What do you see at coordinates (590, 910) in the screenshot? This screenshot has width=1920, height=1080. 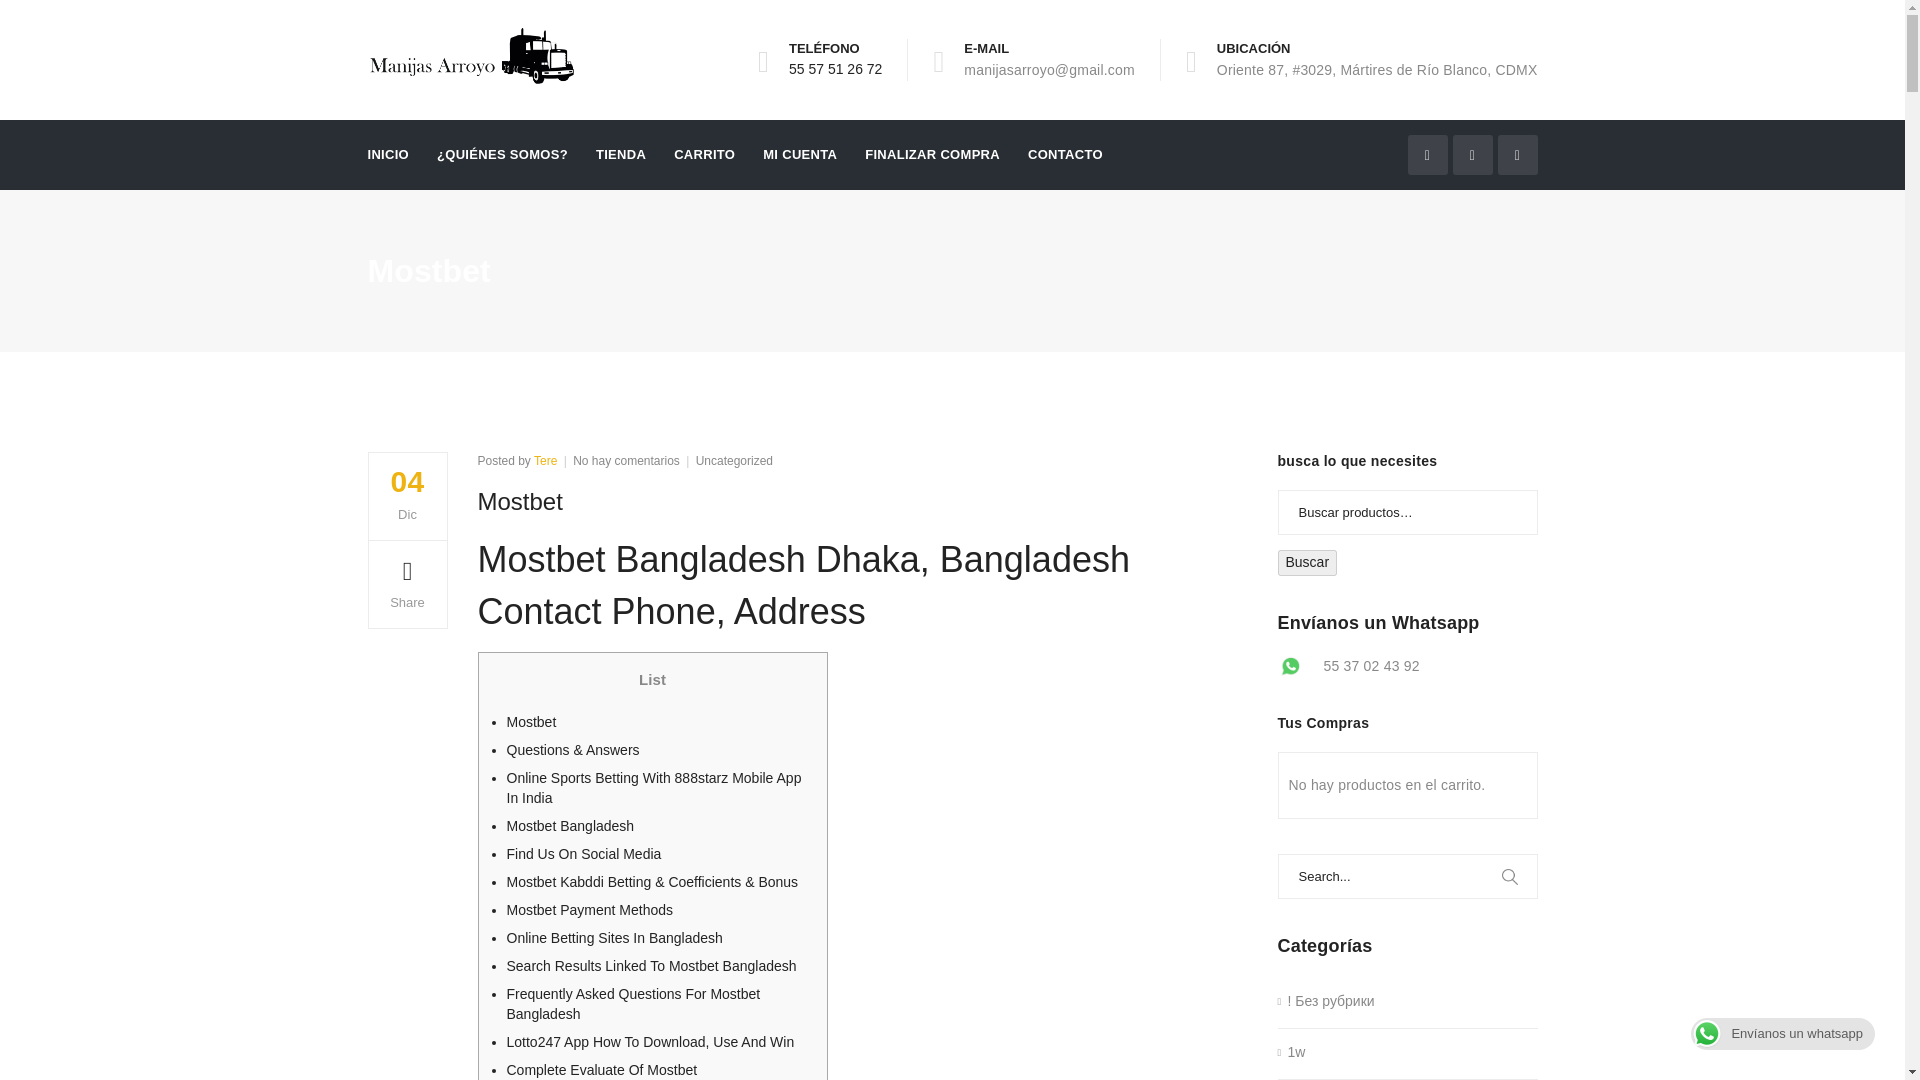 I see `Frequently Asked Questions For Mostbet Bangladesh` at bounding box center [590, 910].